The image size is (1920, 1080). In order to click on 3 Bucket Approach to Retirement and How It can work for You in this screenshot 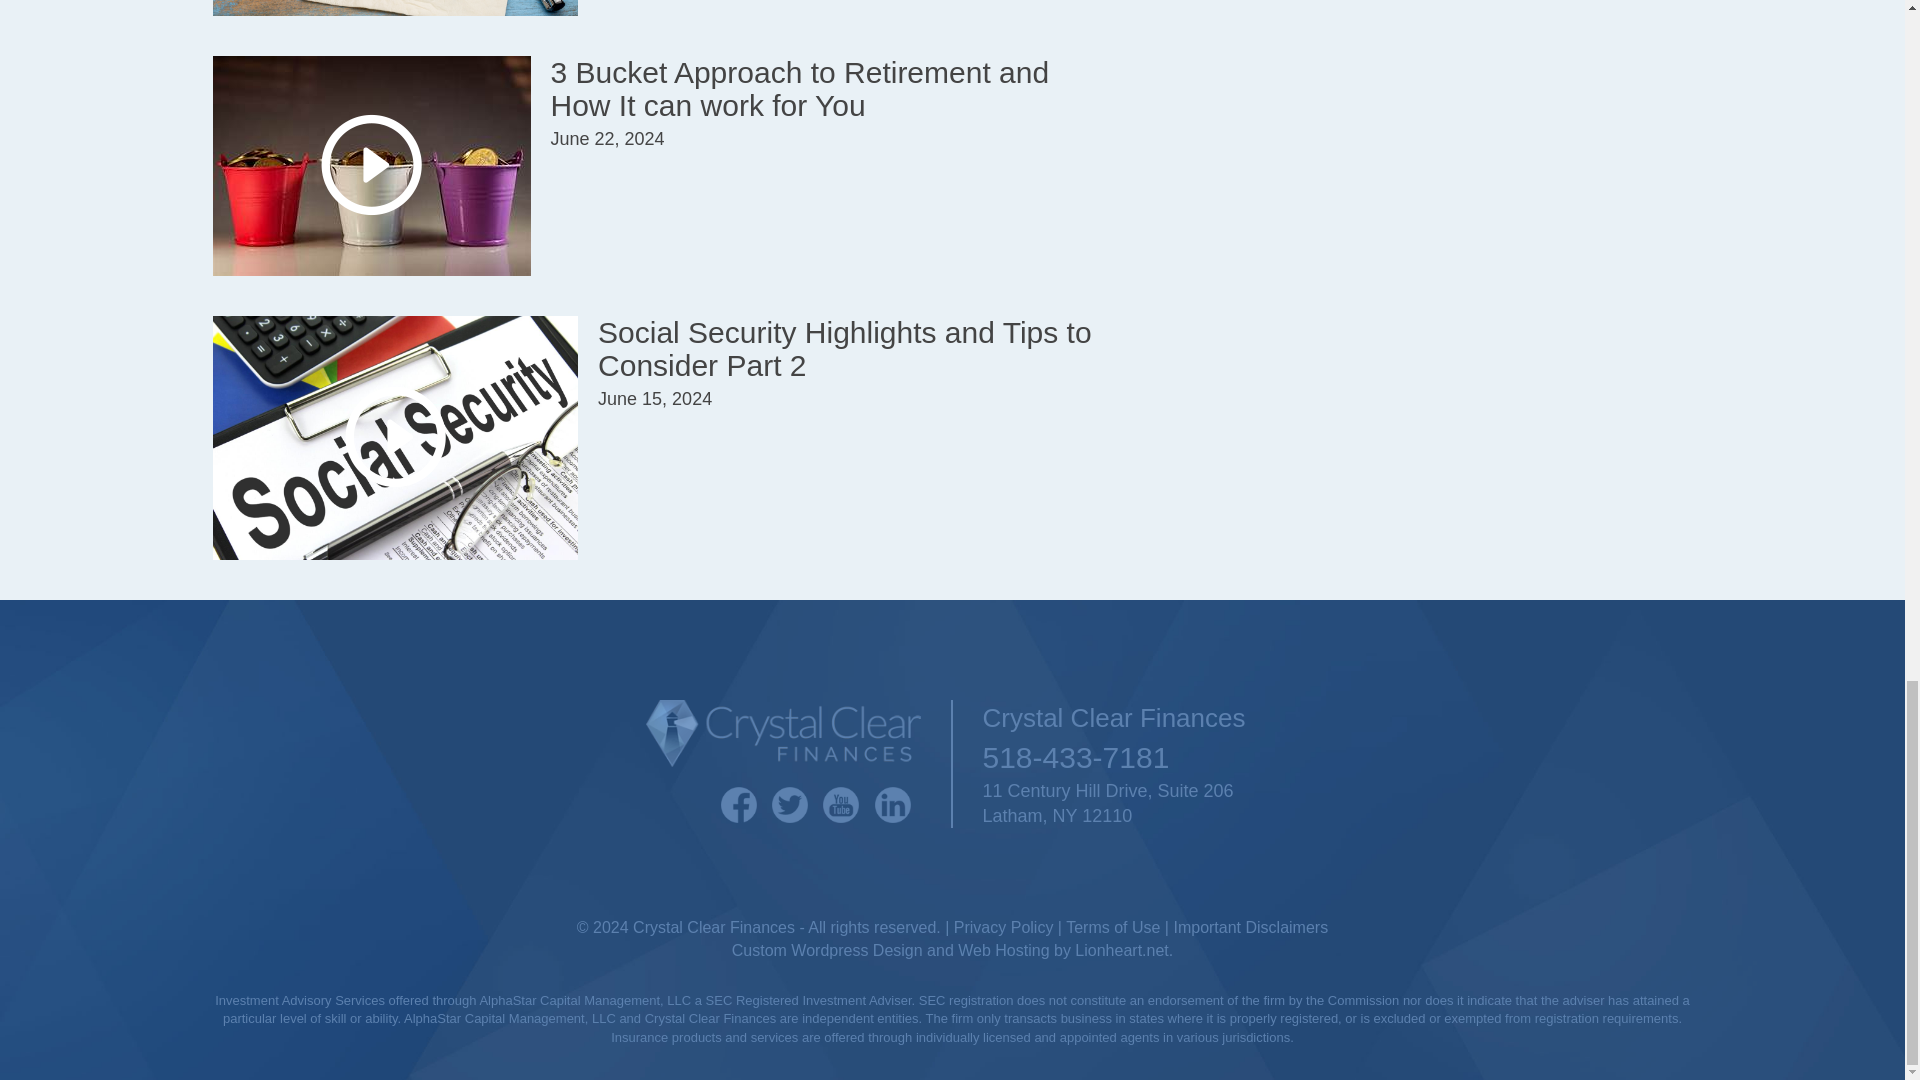, I will do `click(798, 89)`.